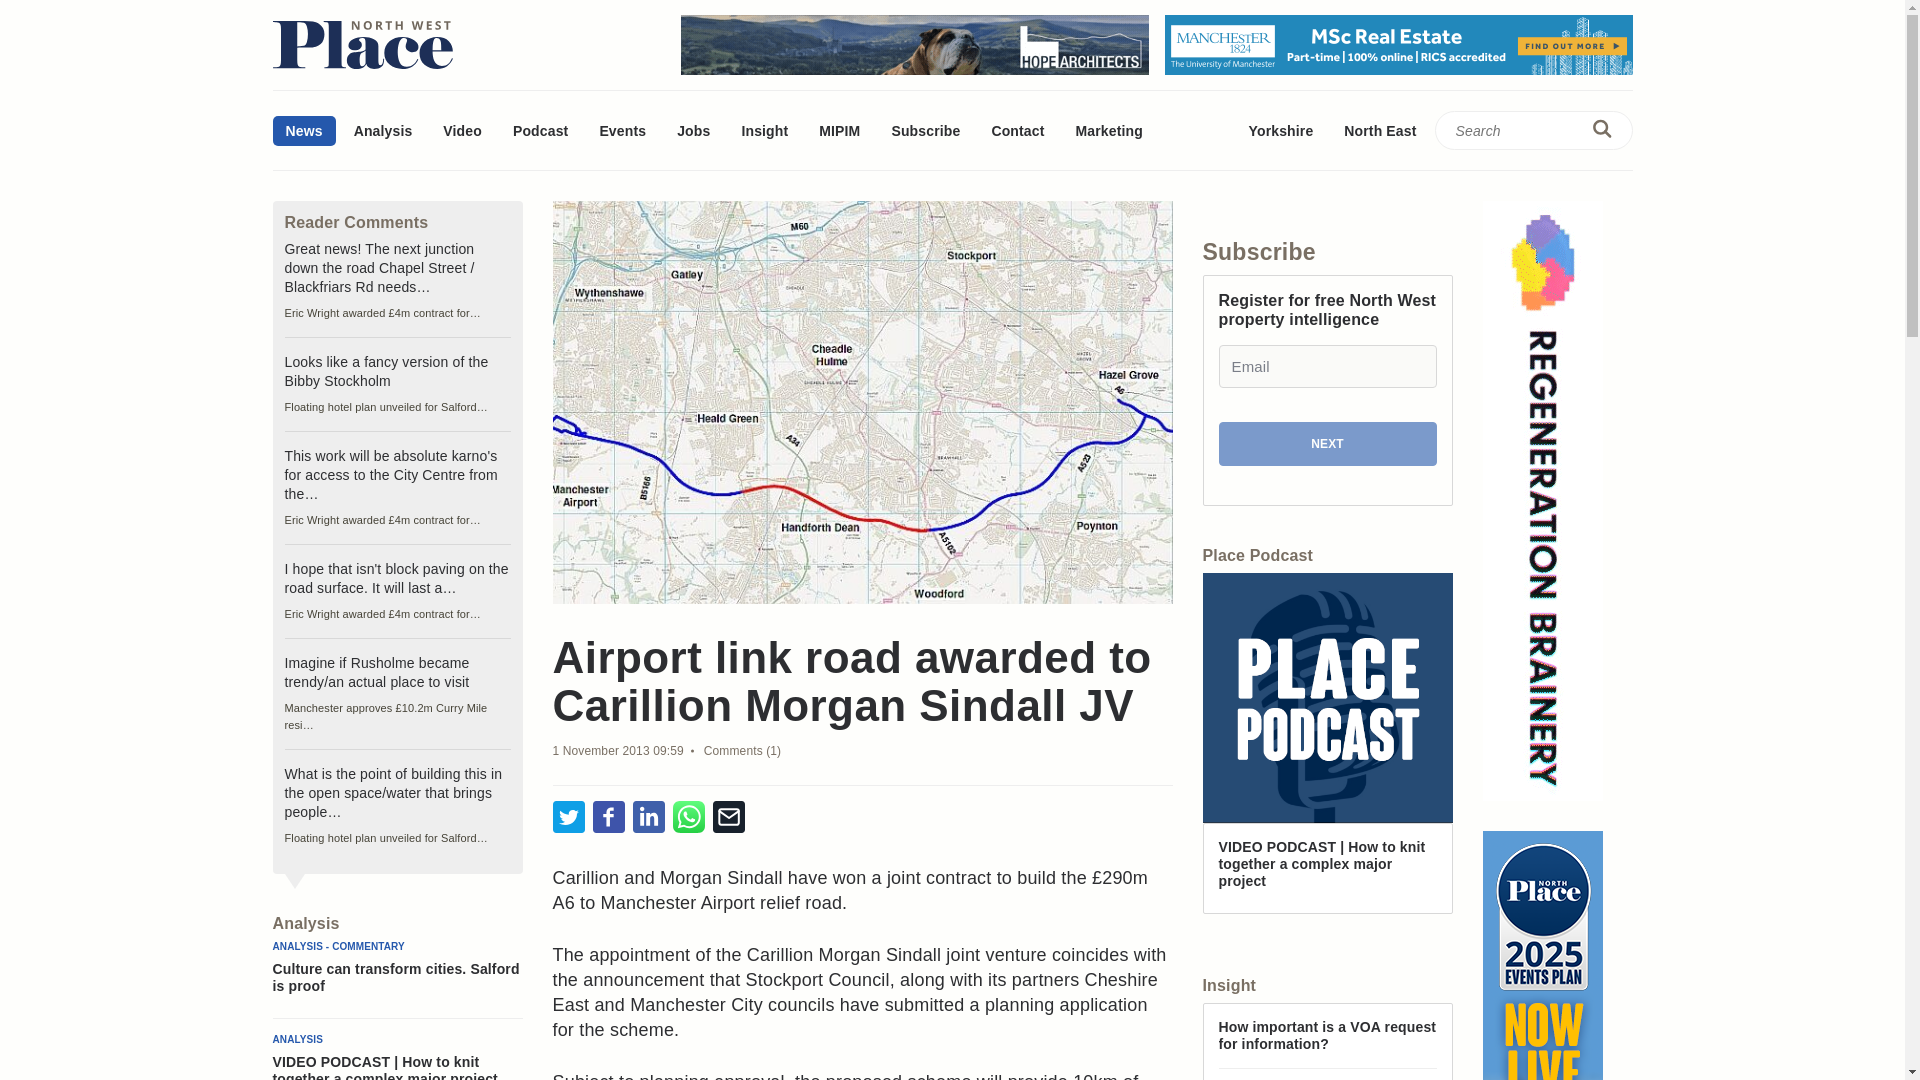 Image resolution: width=1920 pixels, height=1080 pixels. Describe the element at coordinates (694, 130) in the screenshot. I see `Jobs` at that location.